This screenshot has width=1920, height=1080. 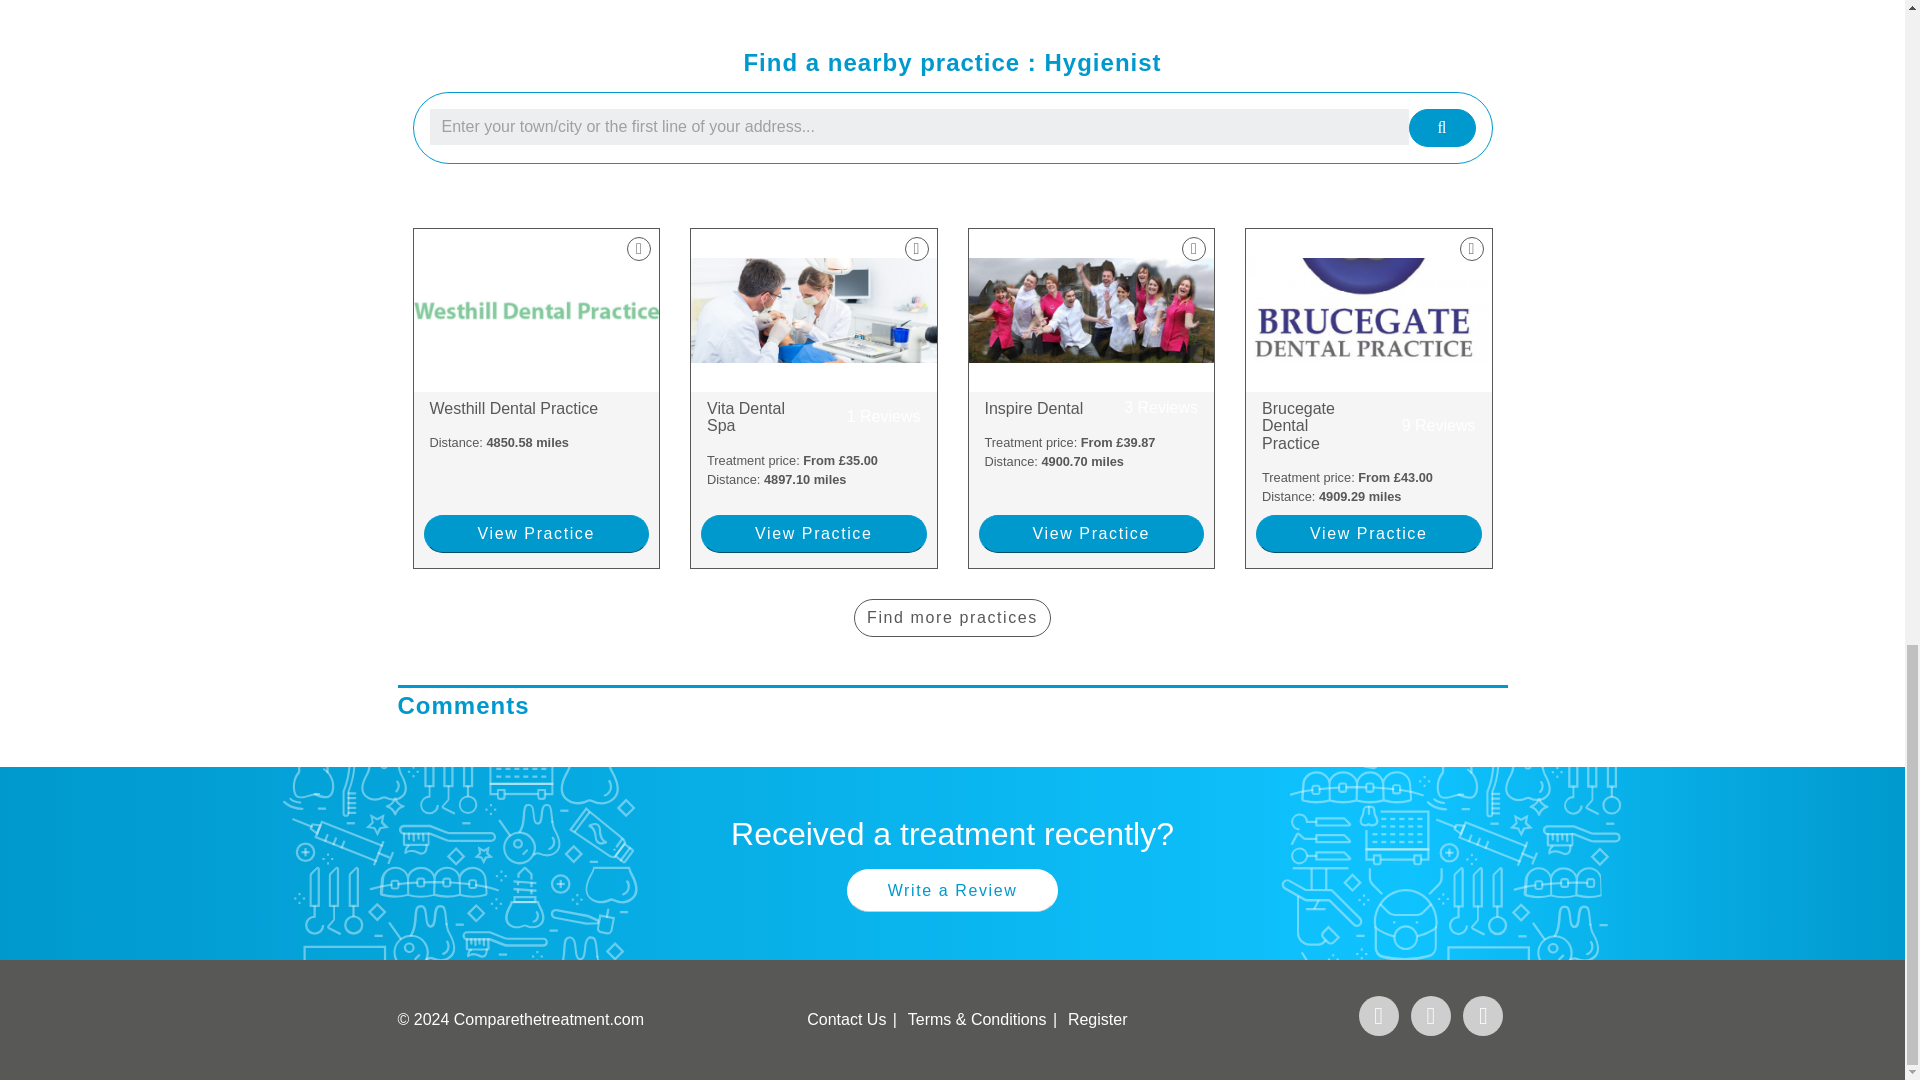 I want to click on View Practice, so click(x=814, y=417).